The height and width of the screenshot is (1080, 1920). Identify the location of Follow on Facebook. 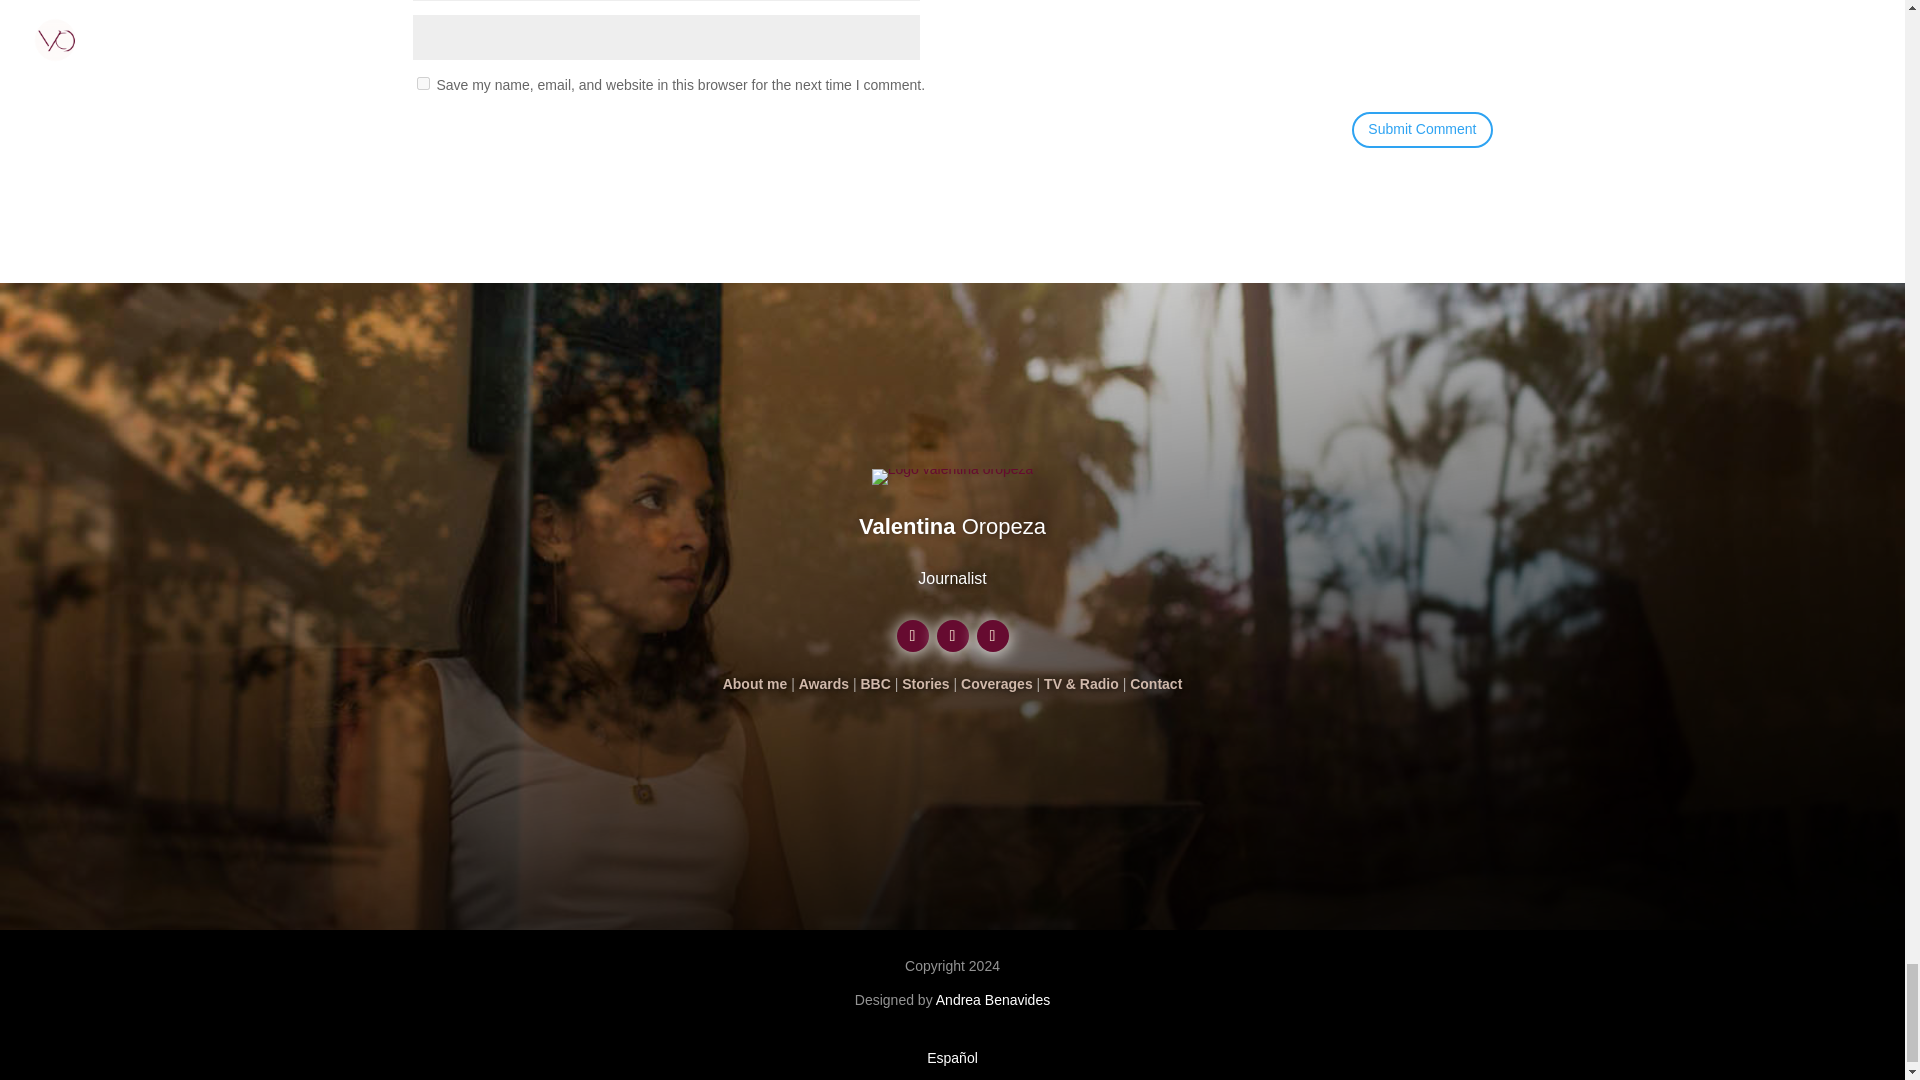
(992, 636).